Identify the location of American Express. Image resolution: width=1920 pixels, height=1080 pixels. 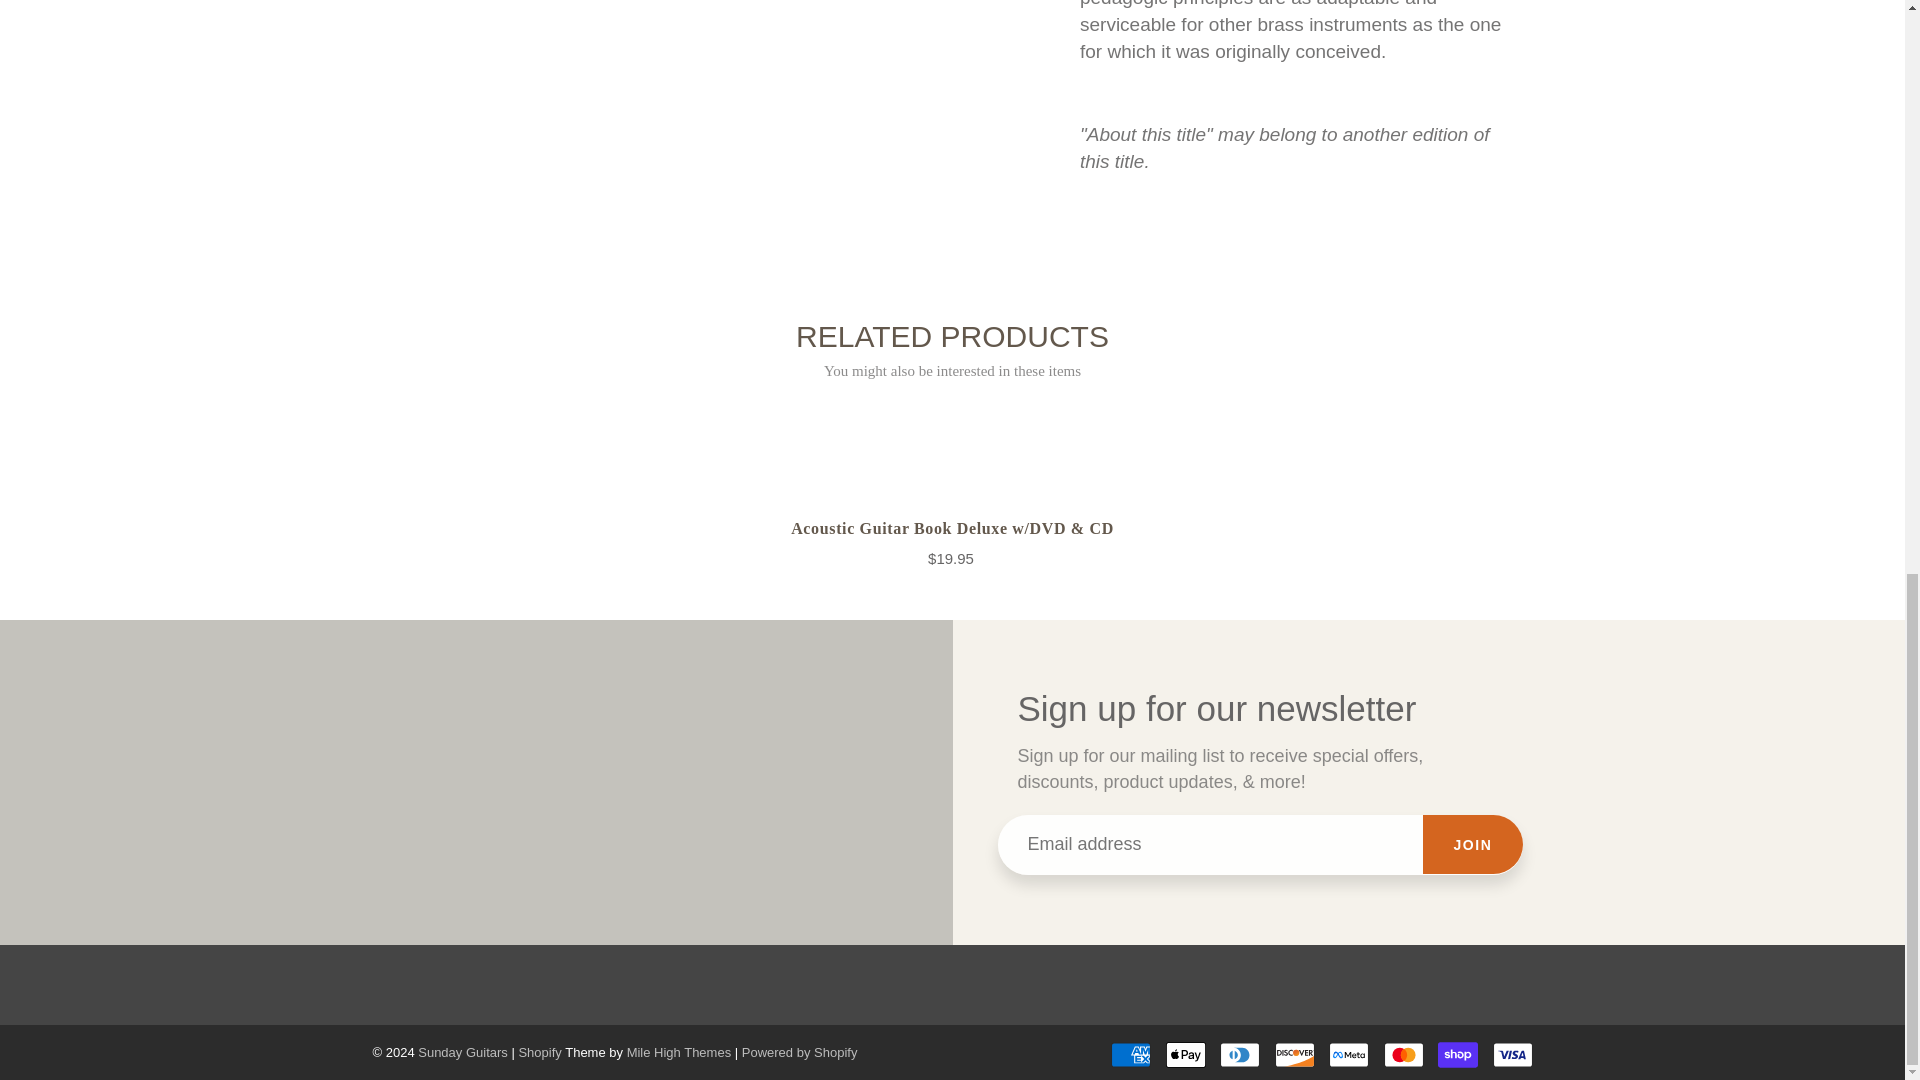
(1130, 1055).